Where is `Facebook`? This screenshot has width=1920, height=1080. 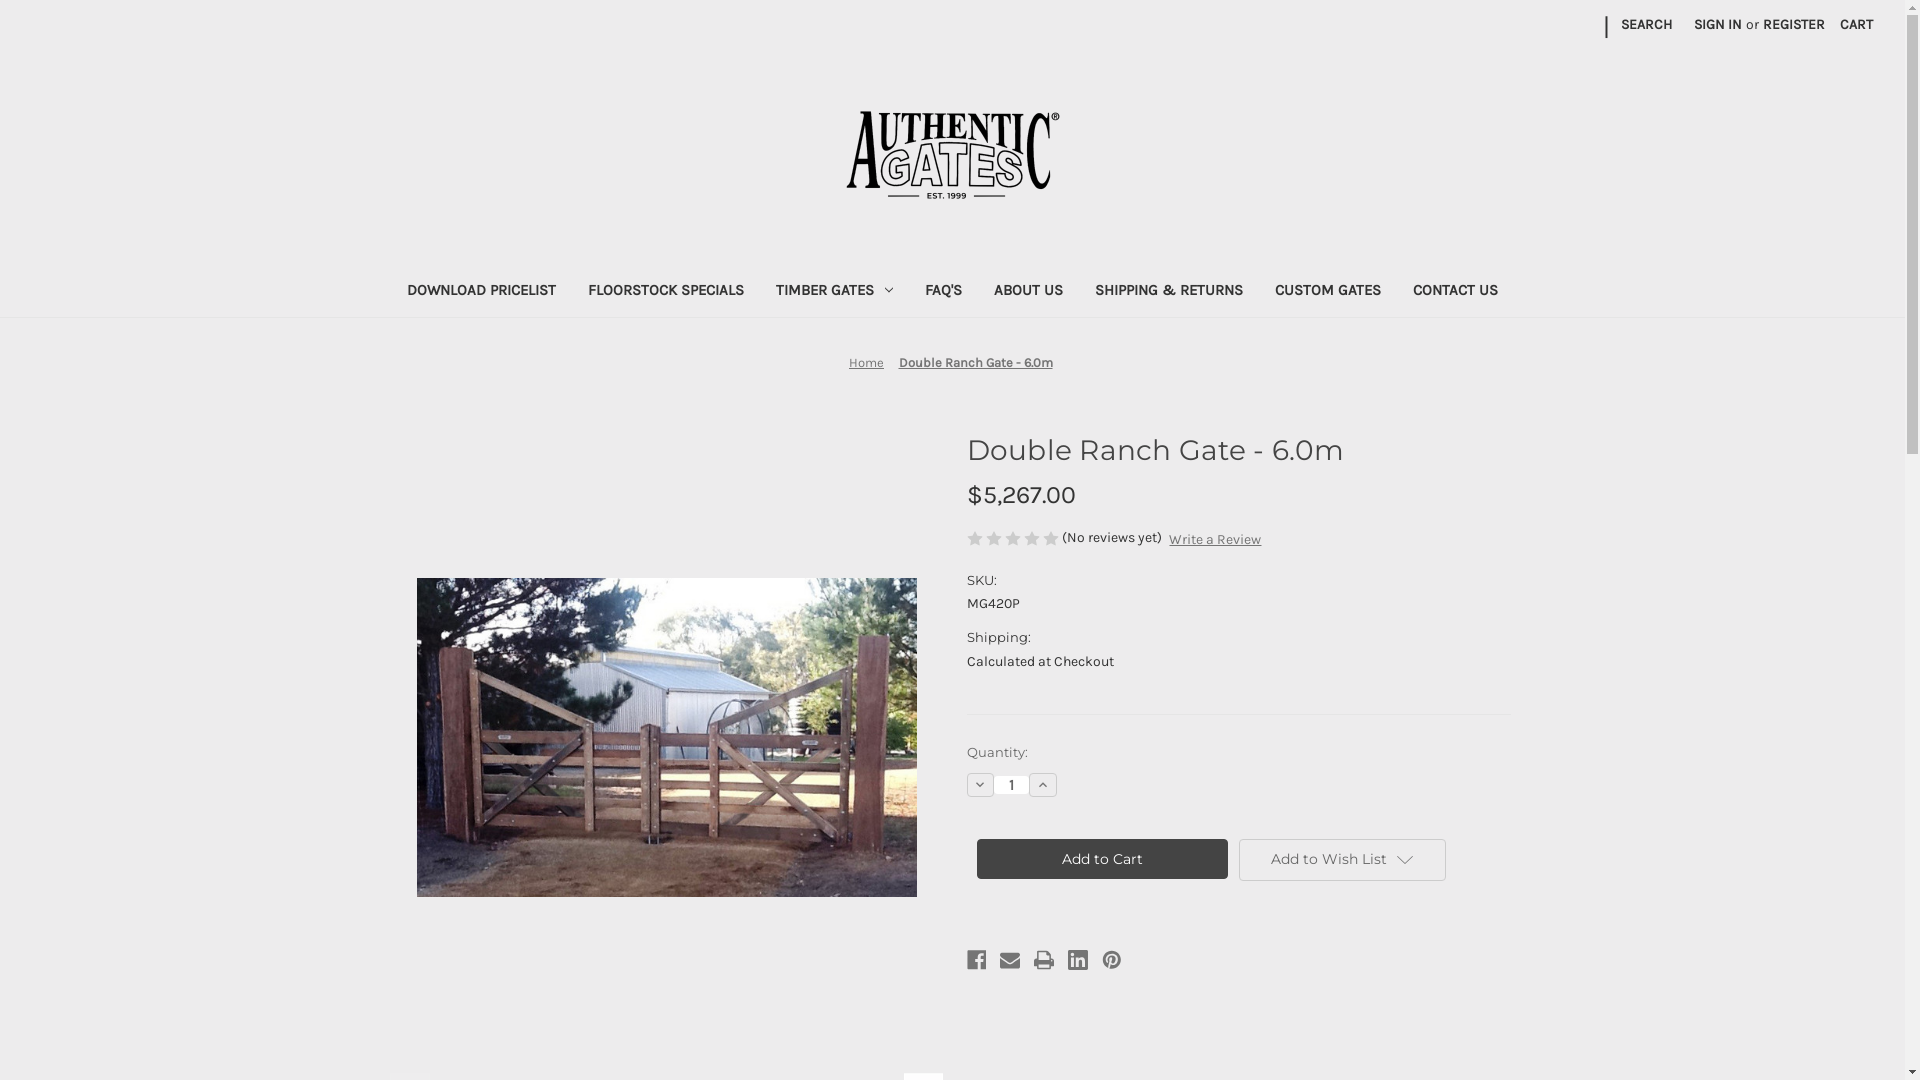 Facebook is located at coordinates (976, 960).